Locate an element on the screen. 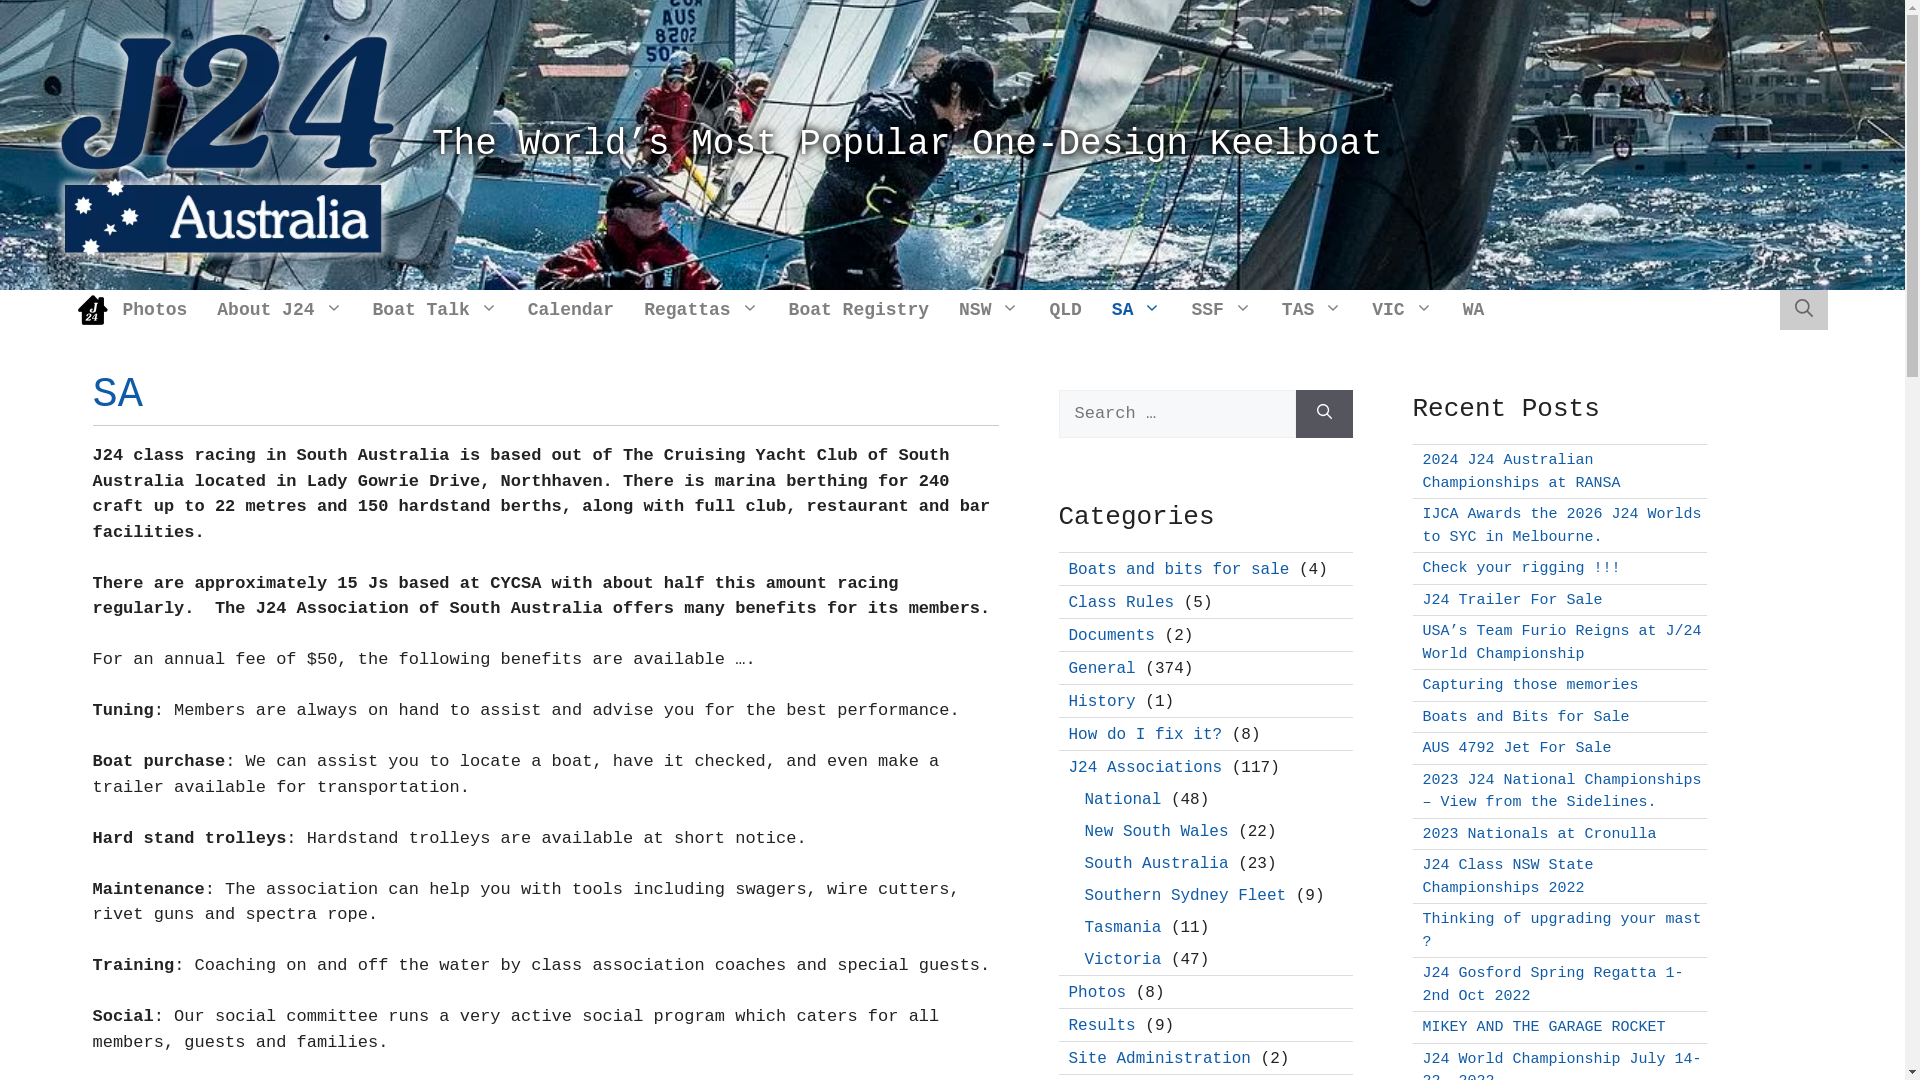 This screenshot has height=1080, width=1920. History is located at coordinates (1102, 701).